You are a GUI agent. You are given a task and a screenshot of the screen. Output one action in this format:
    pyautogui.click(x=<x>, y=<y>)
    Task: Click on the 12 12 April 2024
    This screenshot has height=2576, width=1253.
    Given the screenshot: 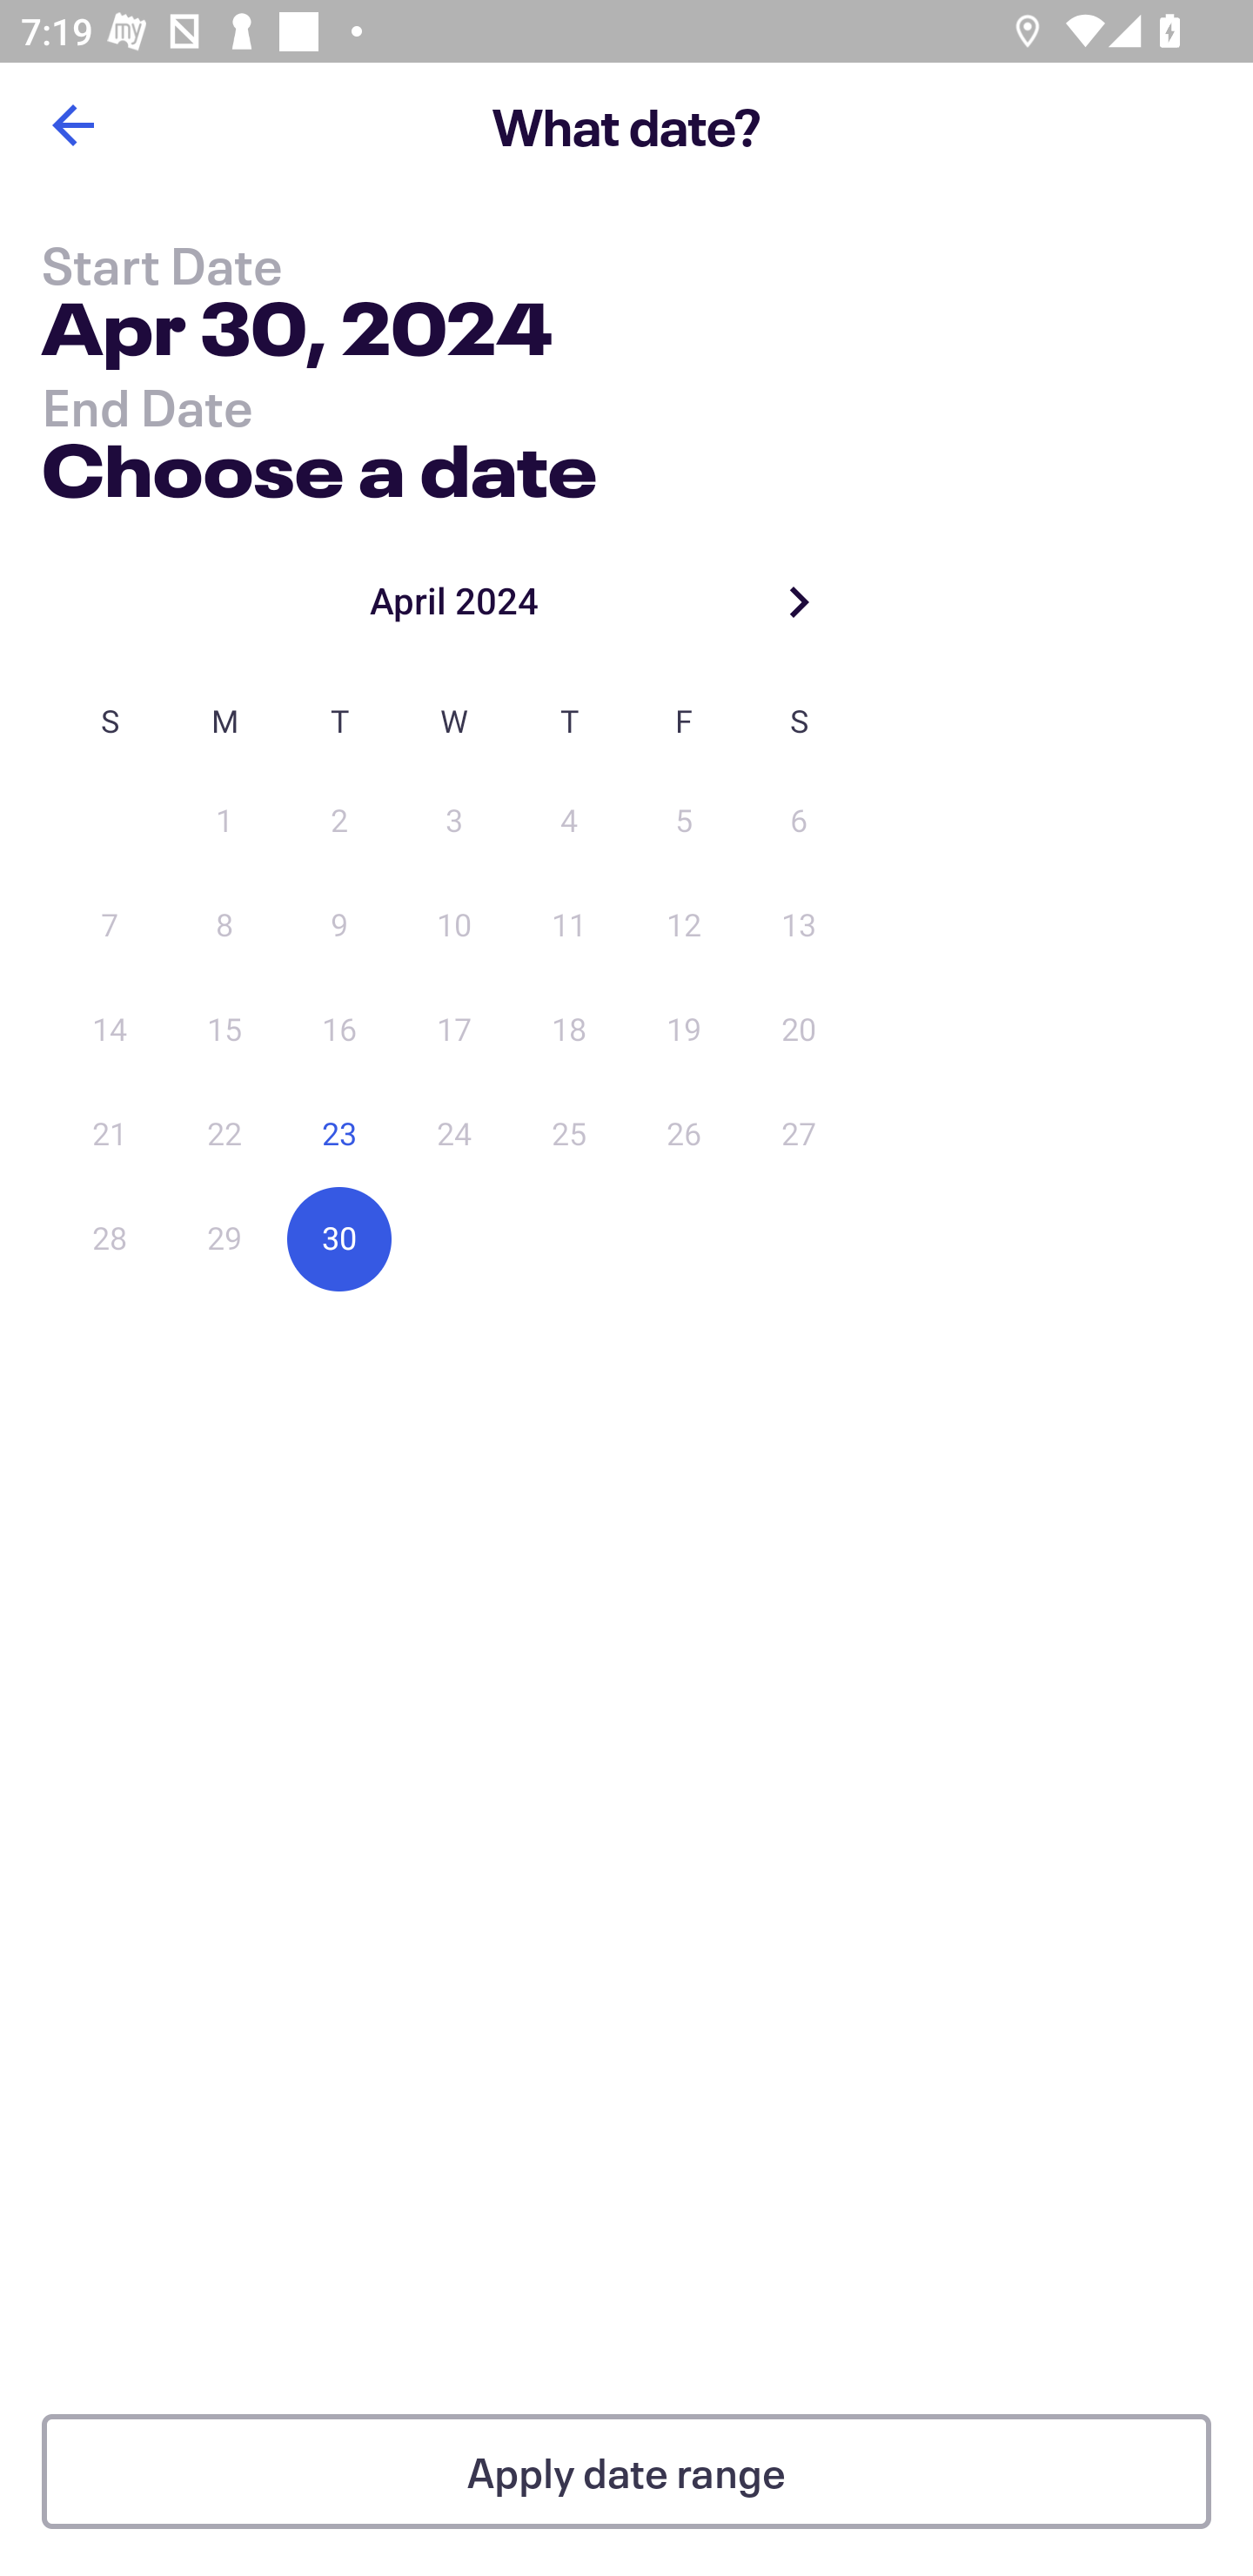 What is the action you would take?
    pyautogui.click(x=684, y=926)
    